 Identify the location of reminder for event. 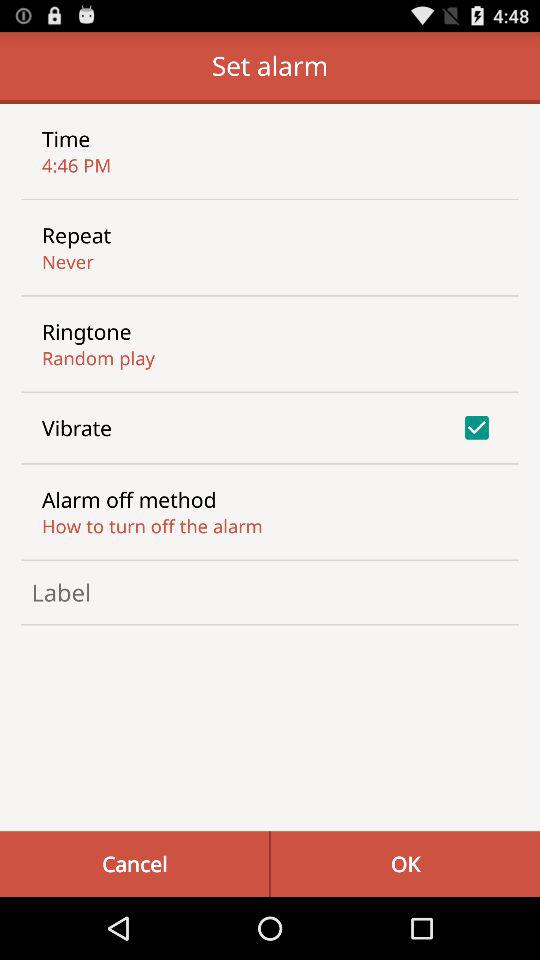
(270, 592).